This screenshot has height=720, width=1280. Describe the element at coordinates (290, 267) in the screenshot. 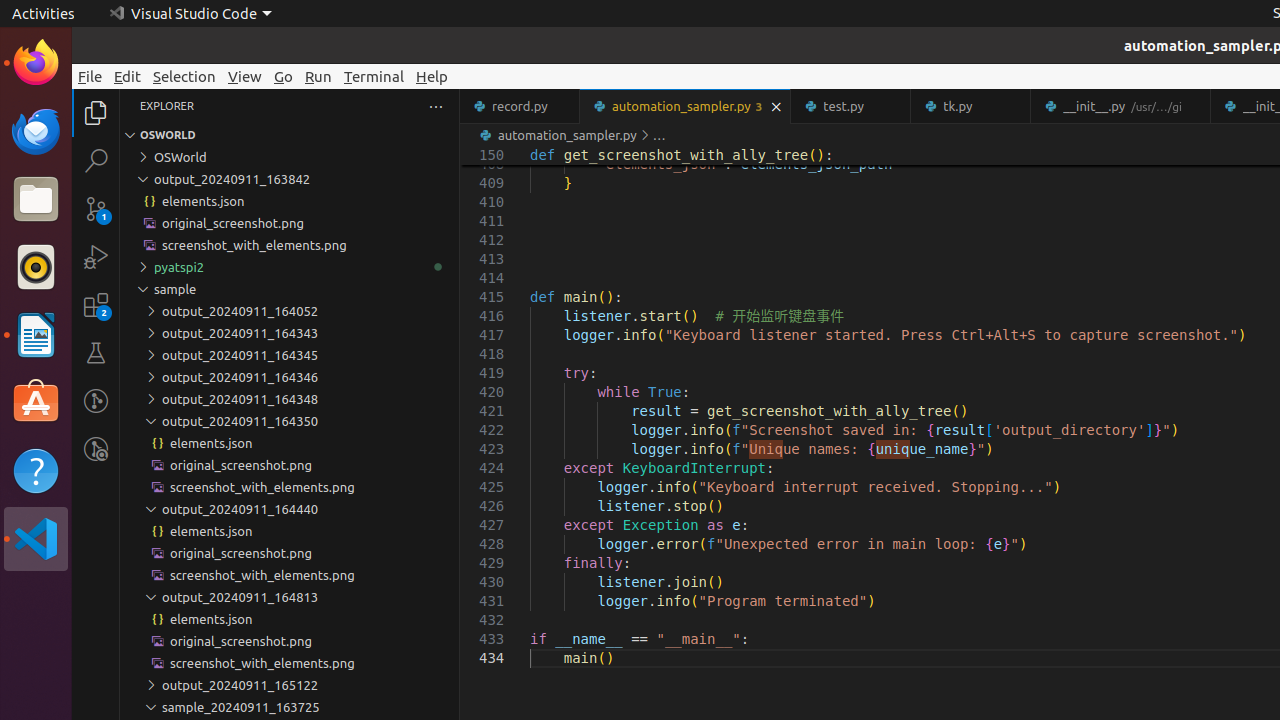

I see `pyatspi2` at that location.